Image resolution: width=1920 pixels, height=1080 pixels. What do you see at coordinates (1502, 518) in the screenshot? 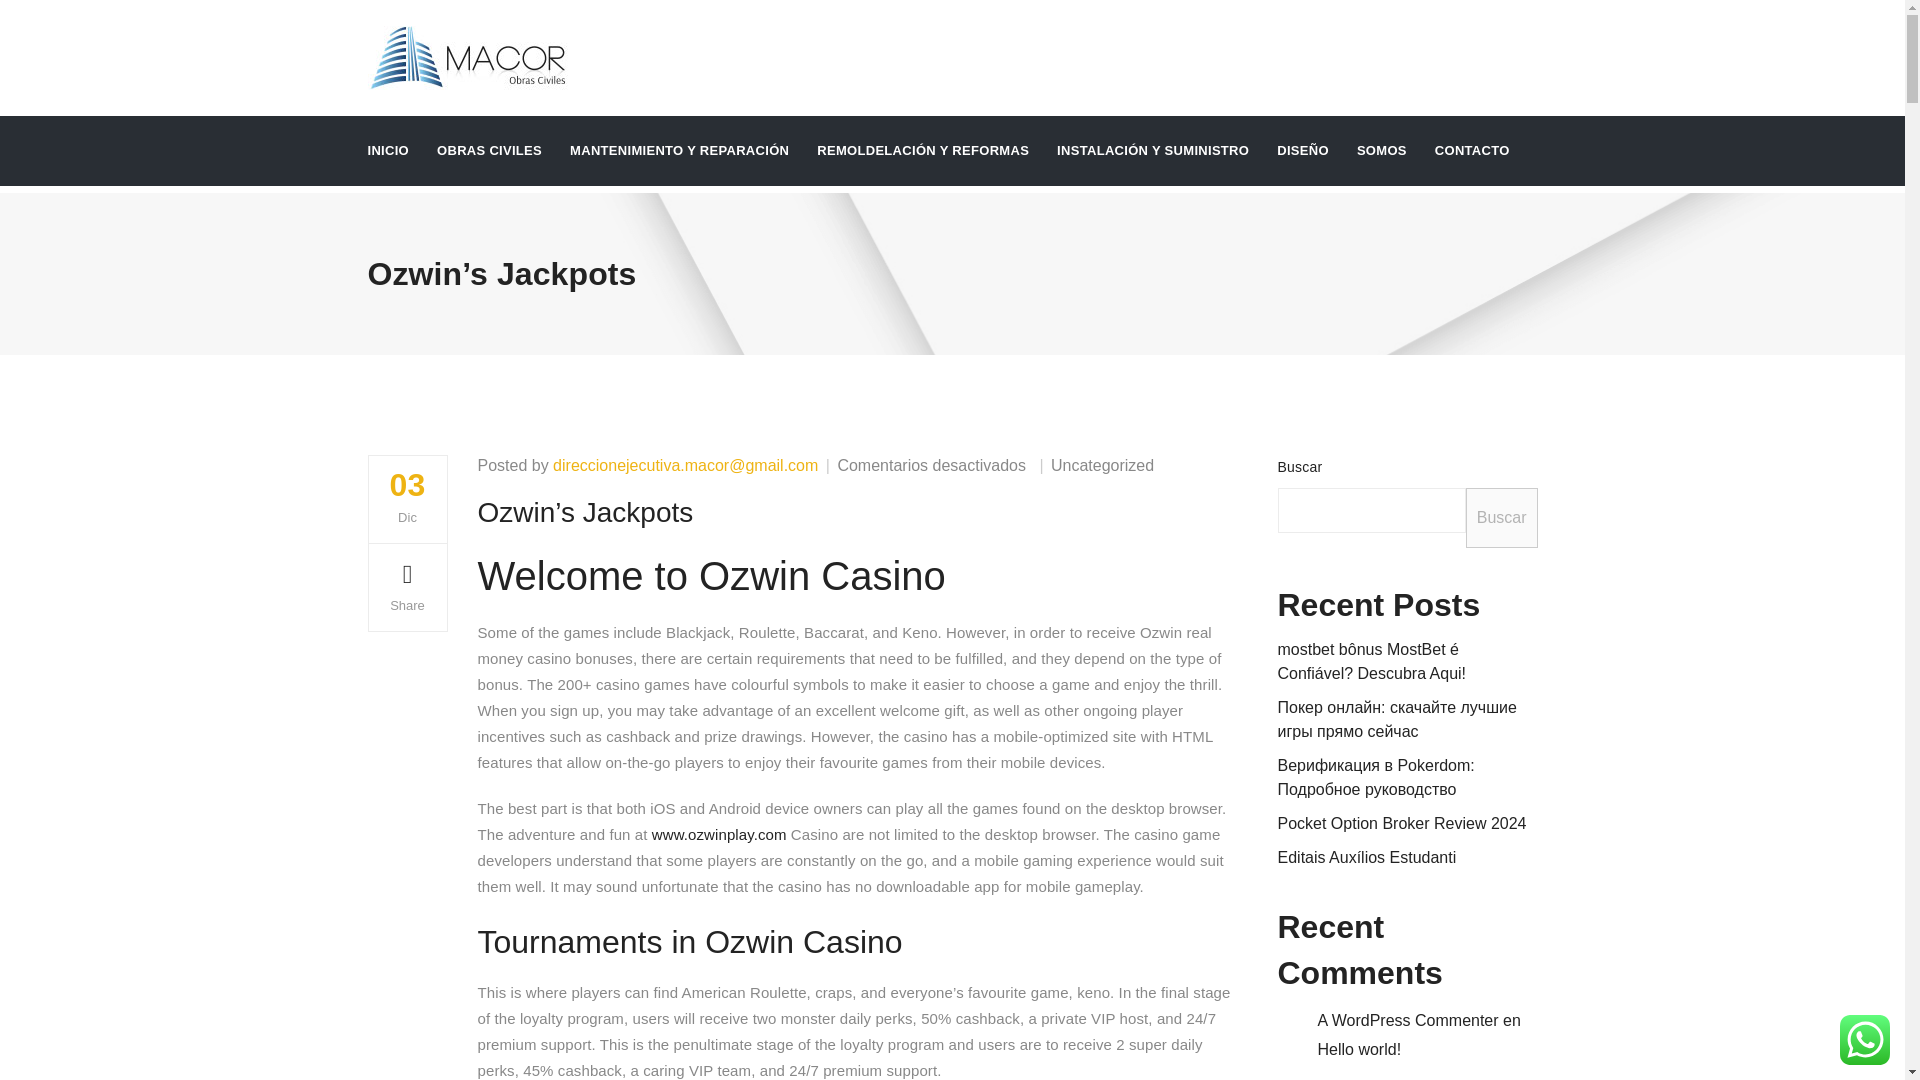
I see `Buscar` at bounding box center [1502, 518].